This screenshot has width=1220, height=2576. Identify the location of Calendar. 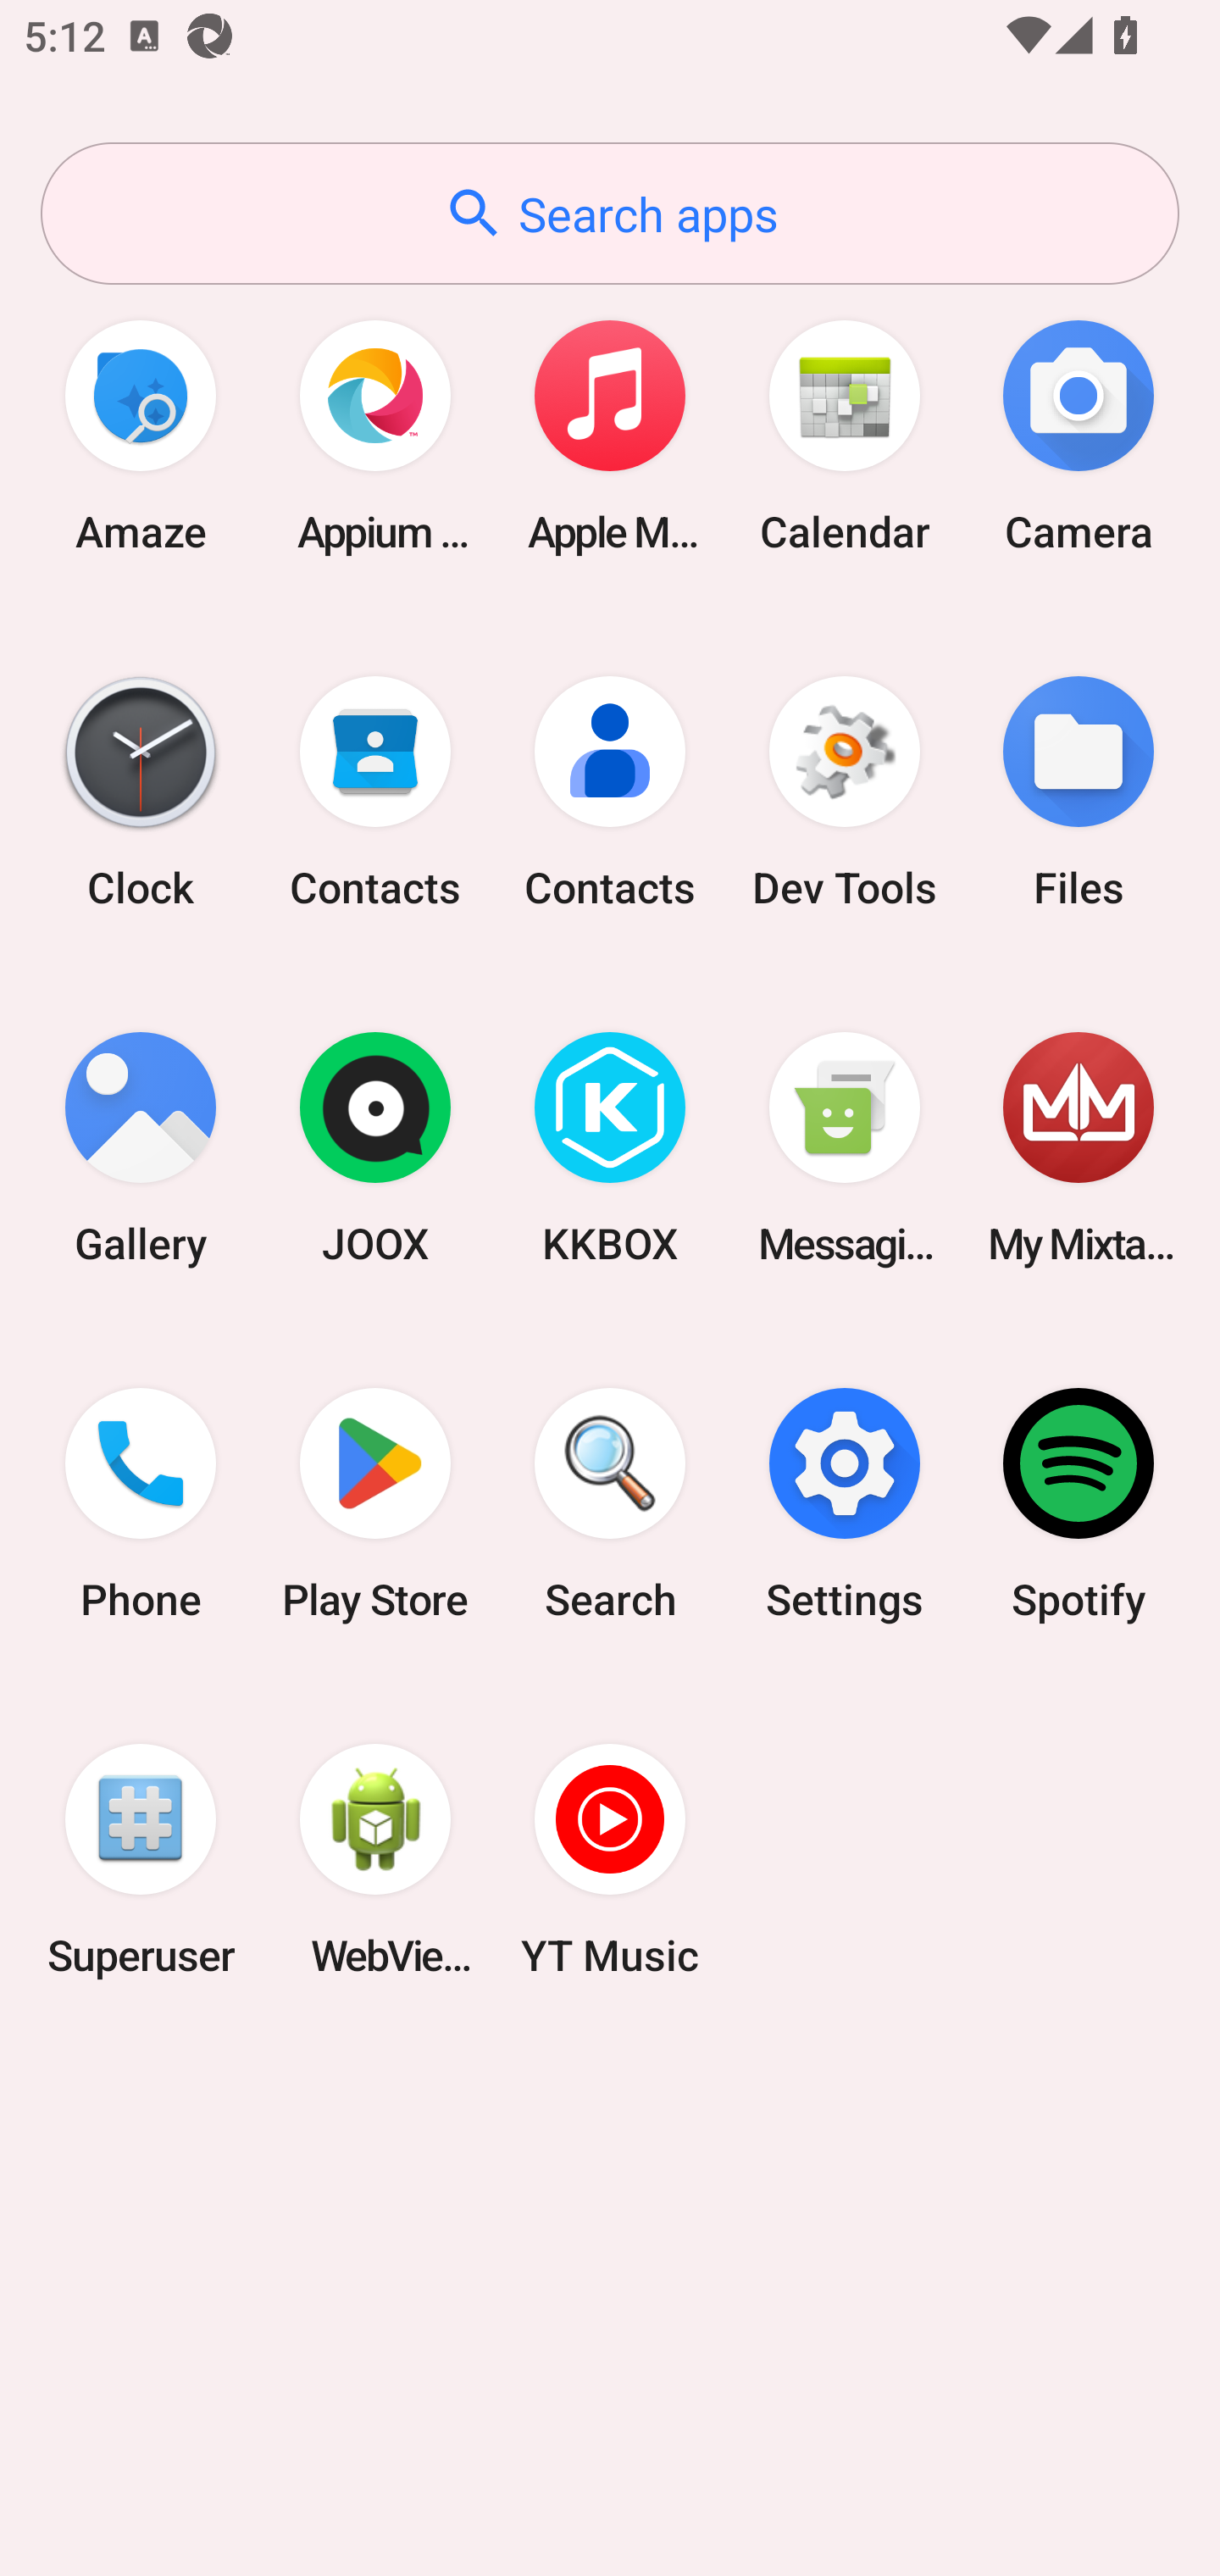
(844, 436).